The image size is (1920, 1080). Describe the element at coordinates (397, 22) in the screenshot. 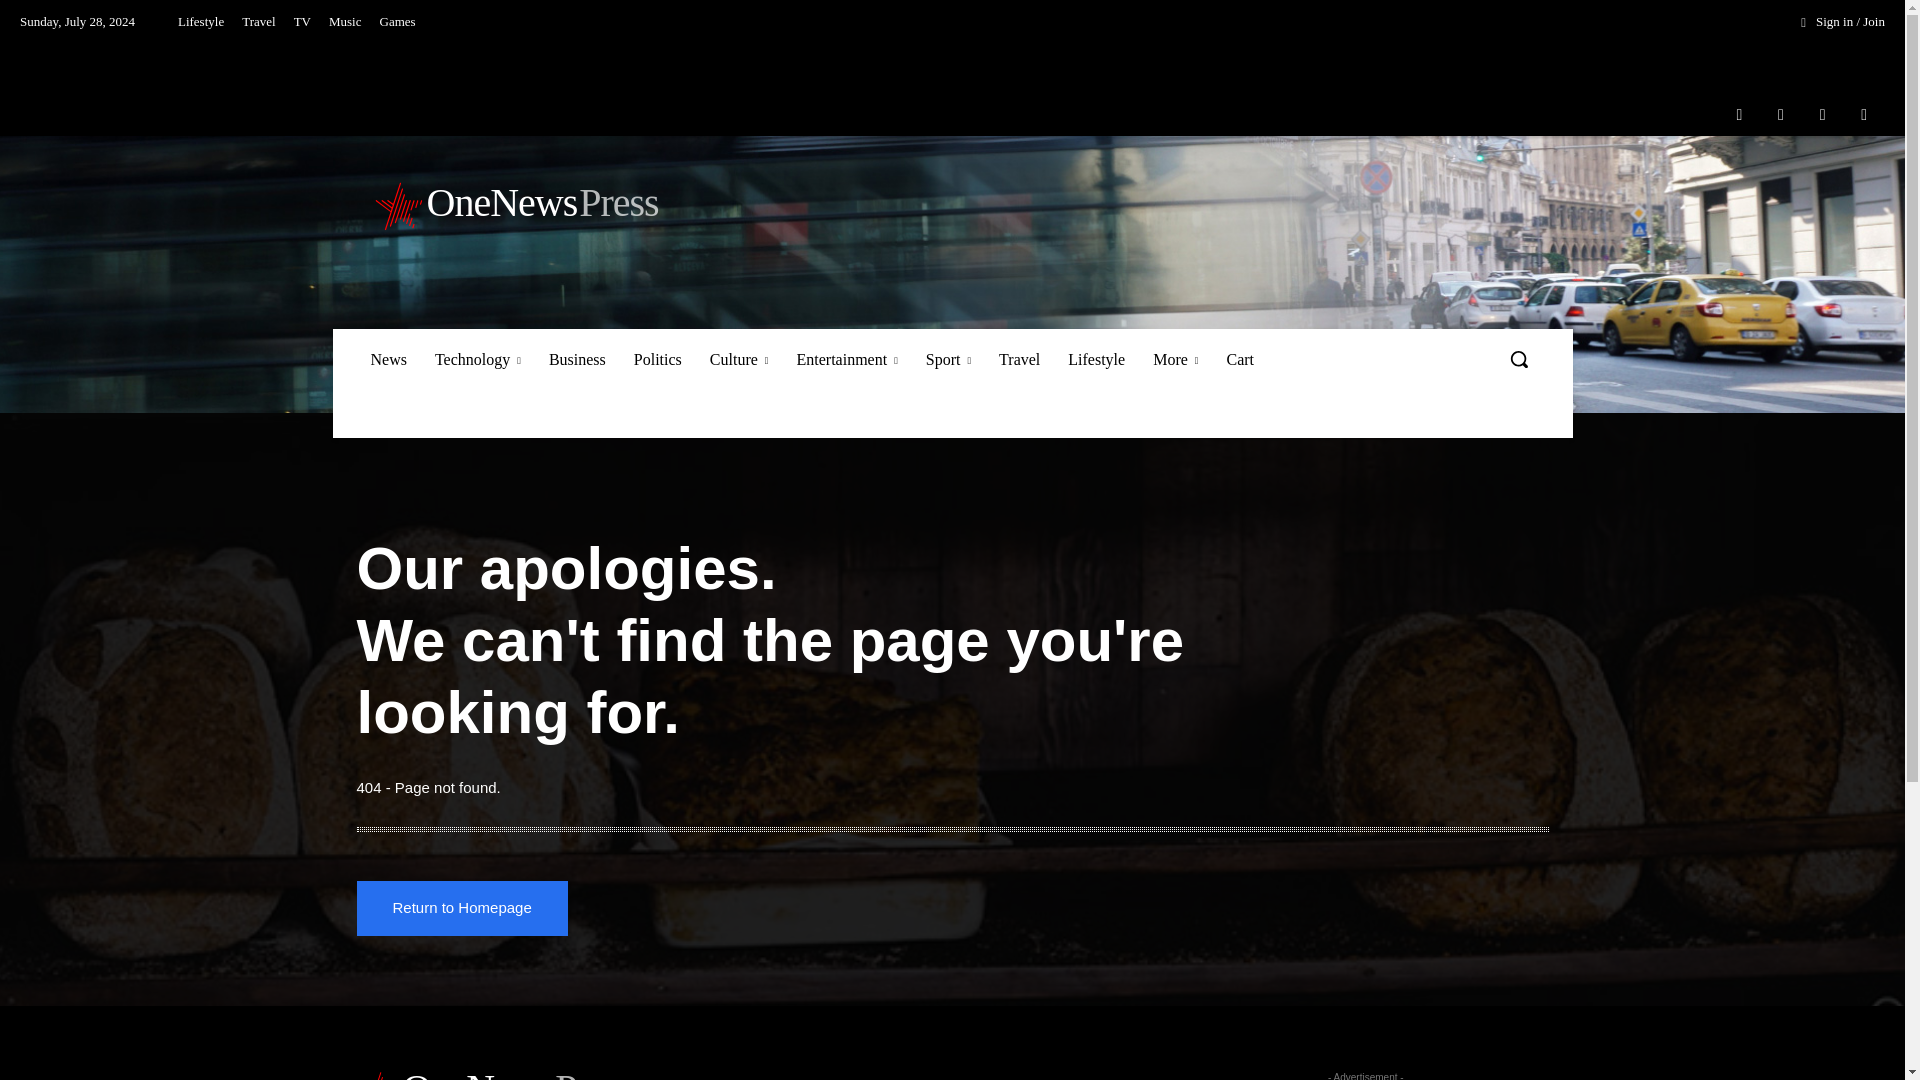

I see `Games` at that location.